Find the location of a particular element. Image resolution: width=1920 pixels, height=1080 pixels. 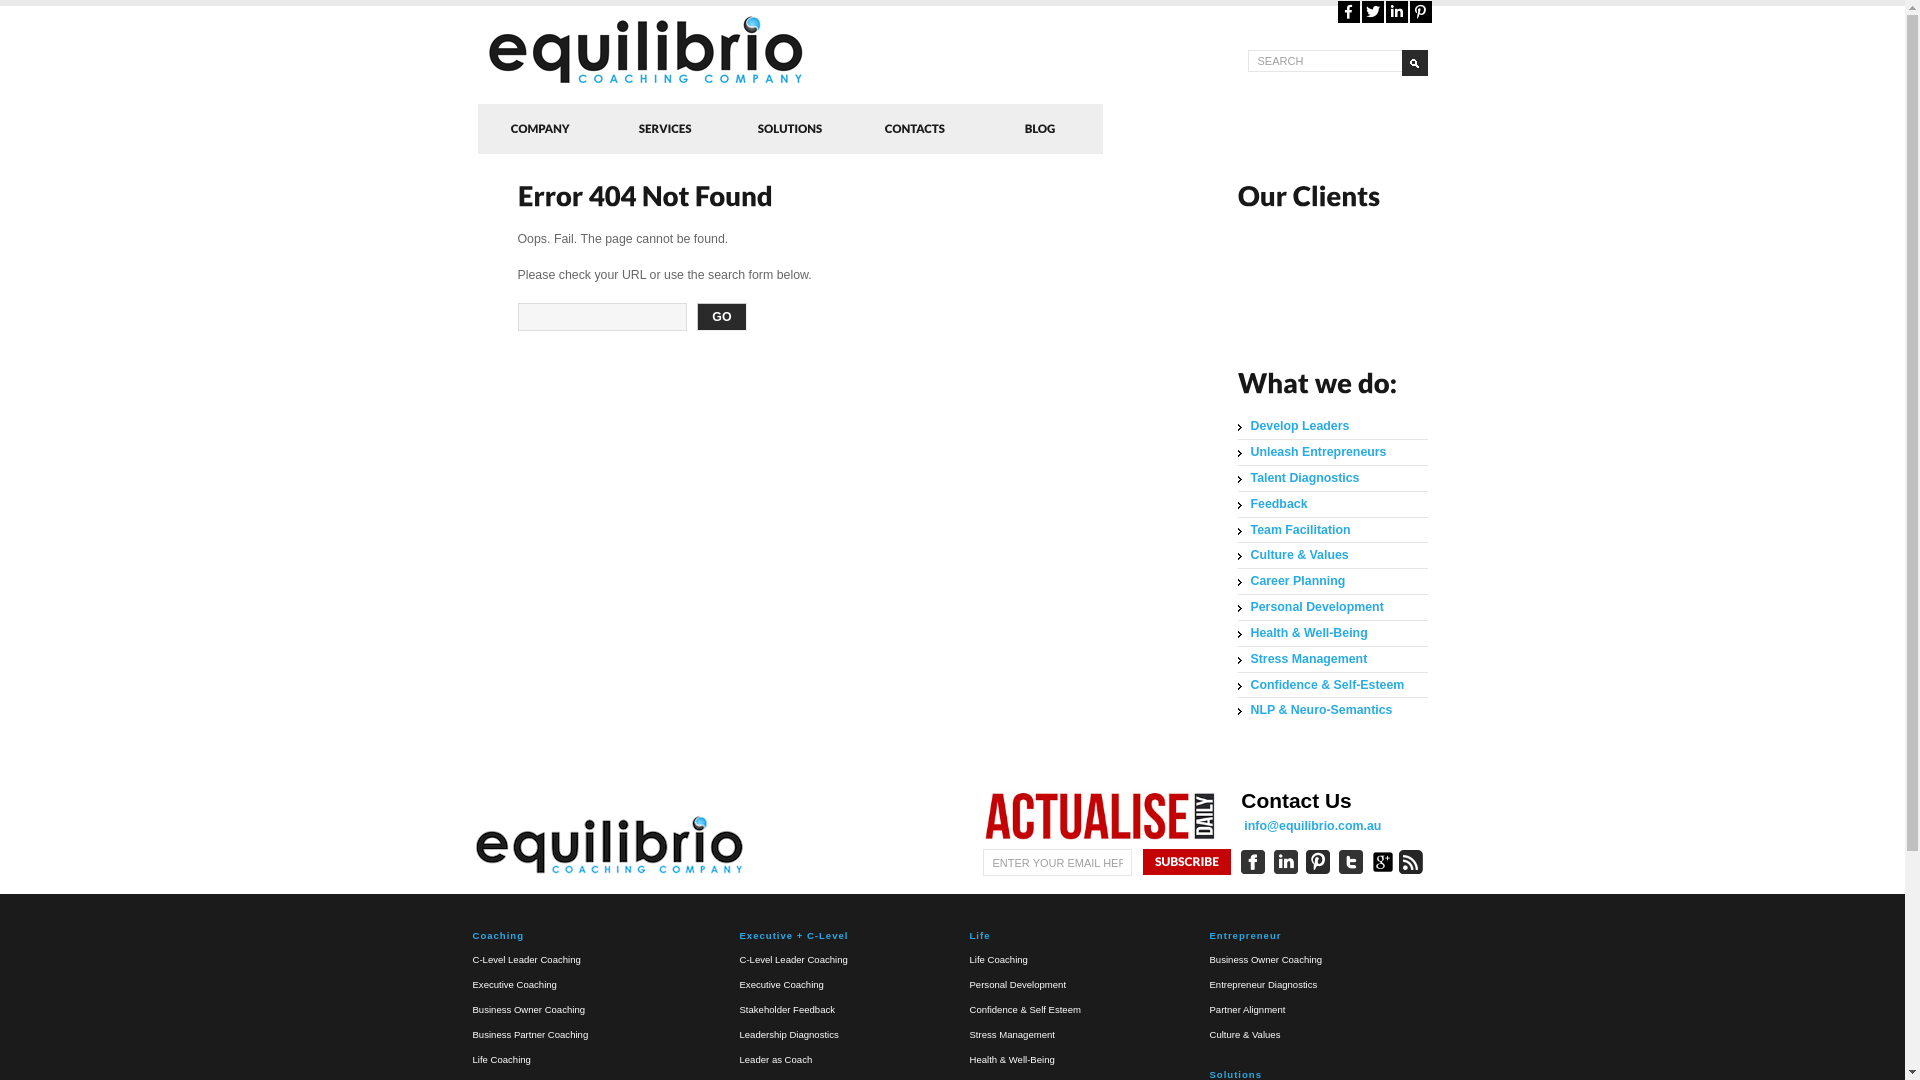

Leadership Diagnostics is located at coordinates (790, 1034).